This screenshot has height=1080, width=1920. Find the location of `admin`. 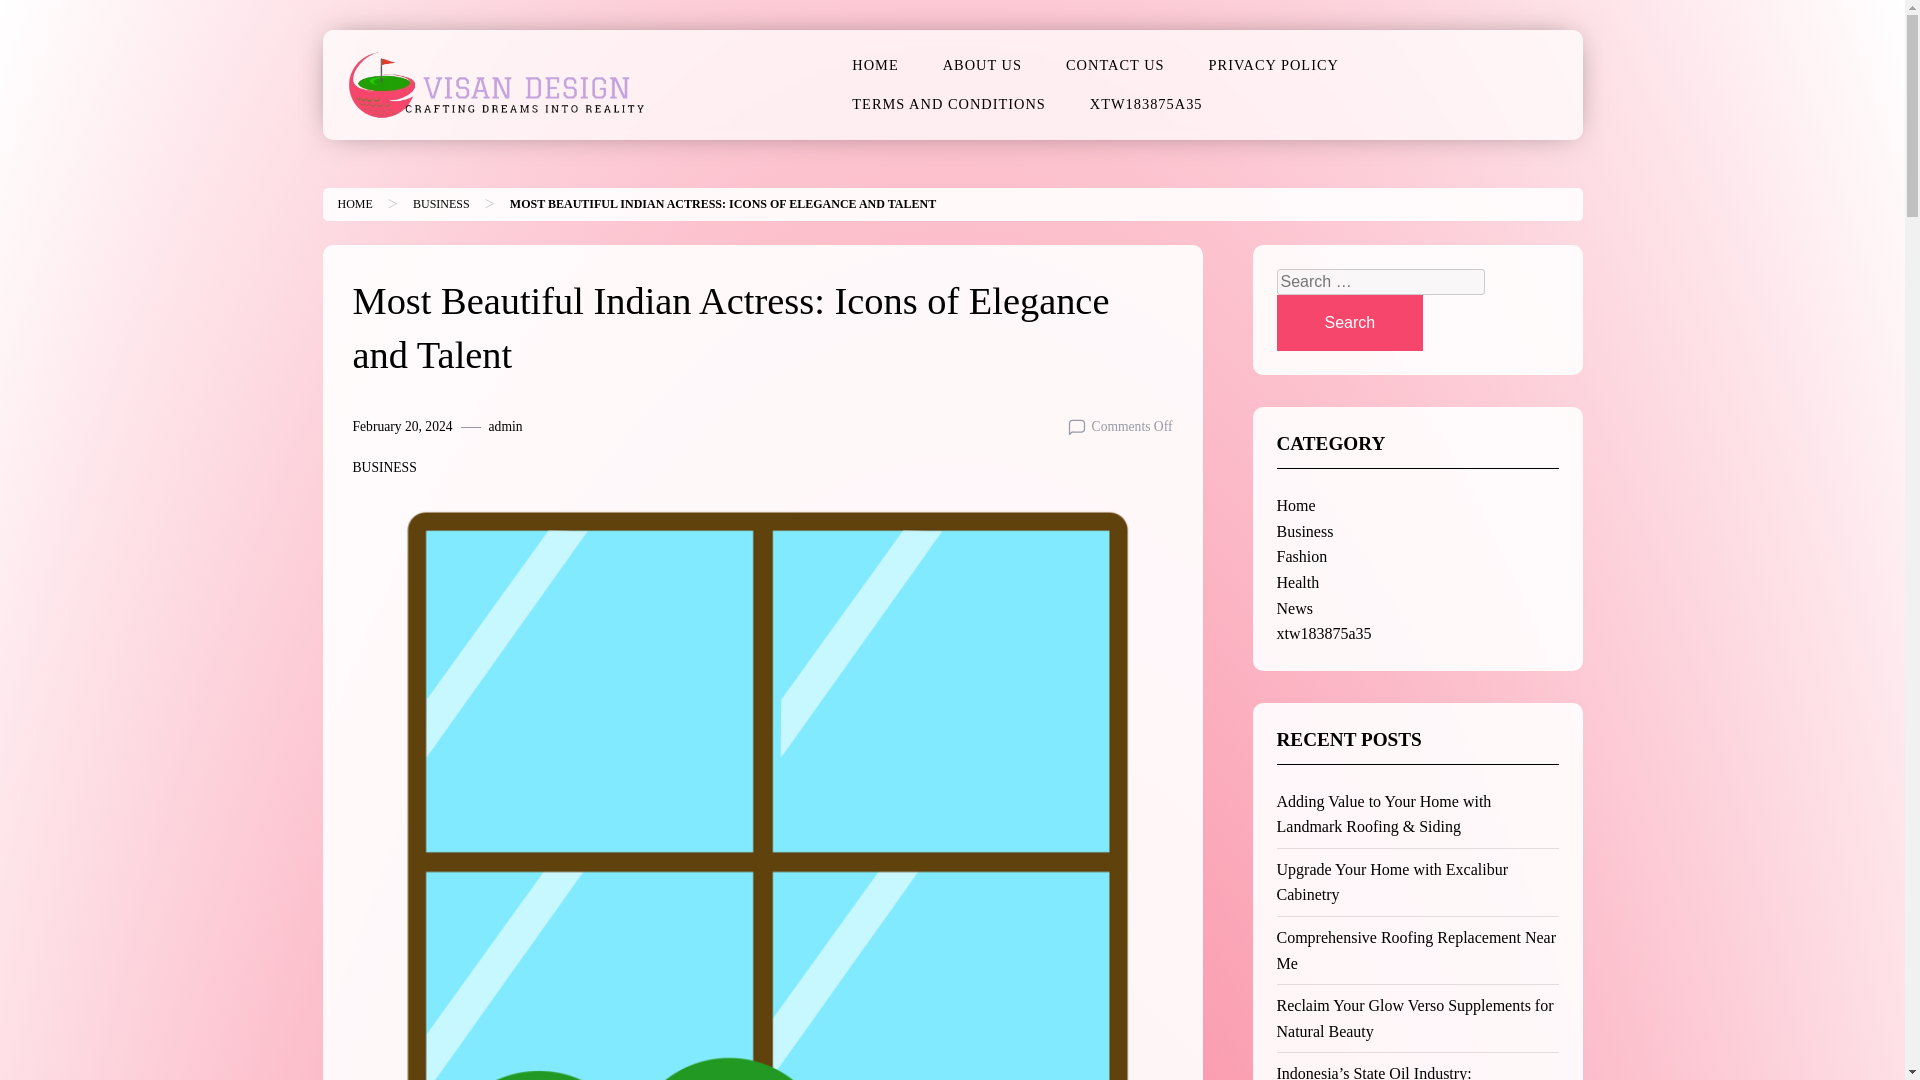

admin is located at coordinates (506, 426).